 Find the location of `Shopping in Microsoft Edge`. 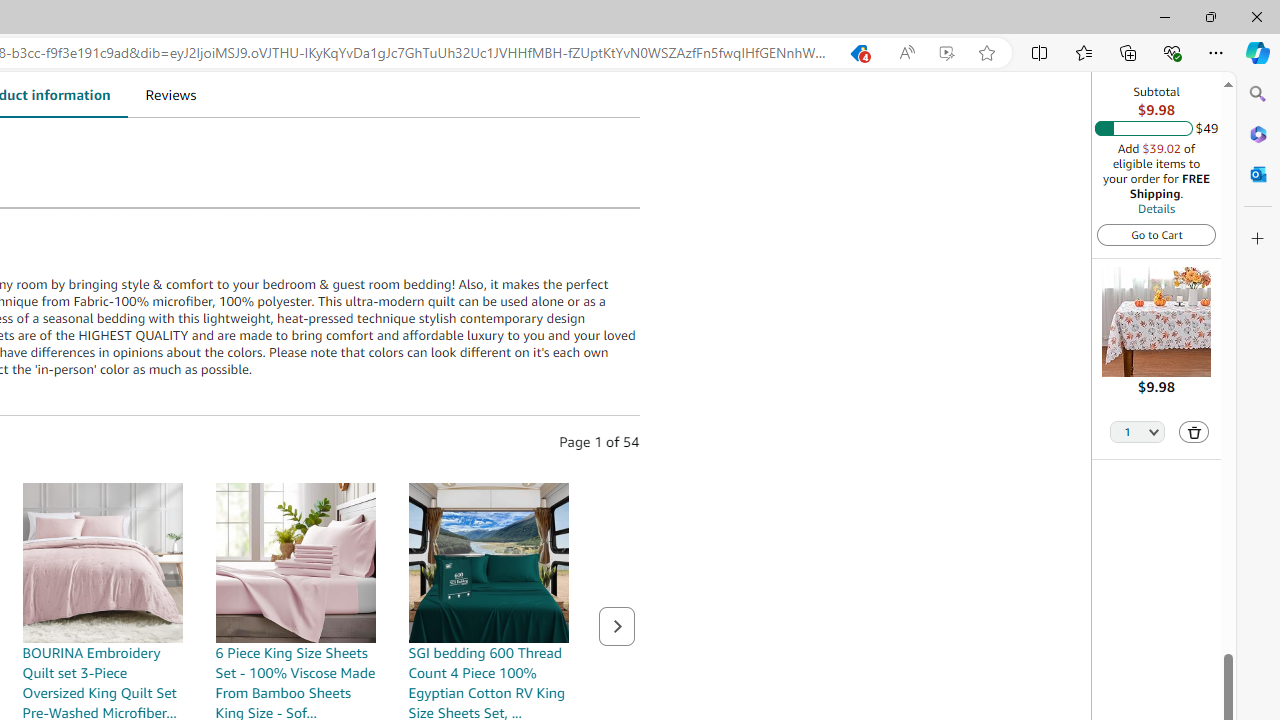

Shopping in Microsoft Edge is located at coordinates (858, 53).